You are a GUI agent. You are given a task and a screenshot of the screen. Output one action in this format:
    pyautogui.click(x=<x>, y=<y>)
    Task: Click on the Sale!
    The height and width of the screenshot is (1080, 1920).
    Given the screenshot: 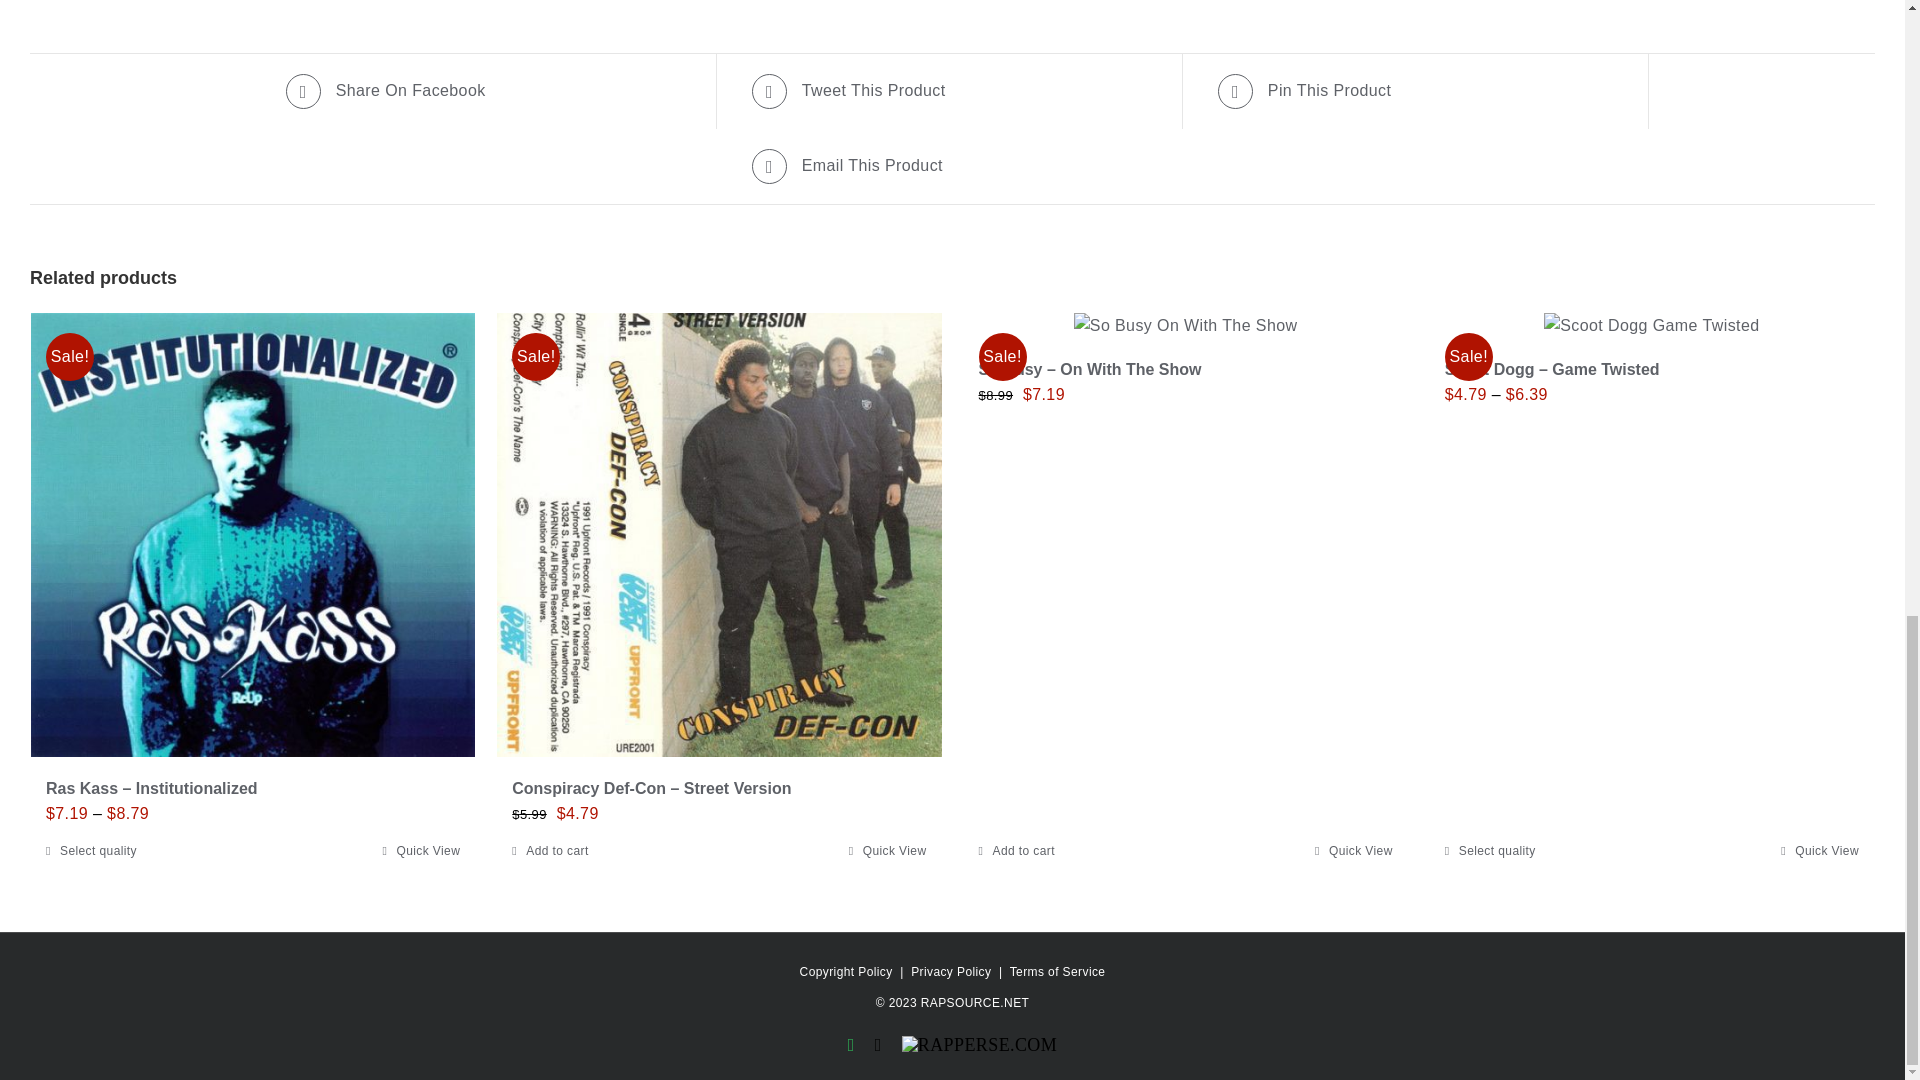 What is the action you would take?
    pyautogui.click(x=718, y=535)
    